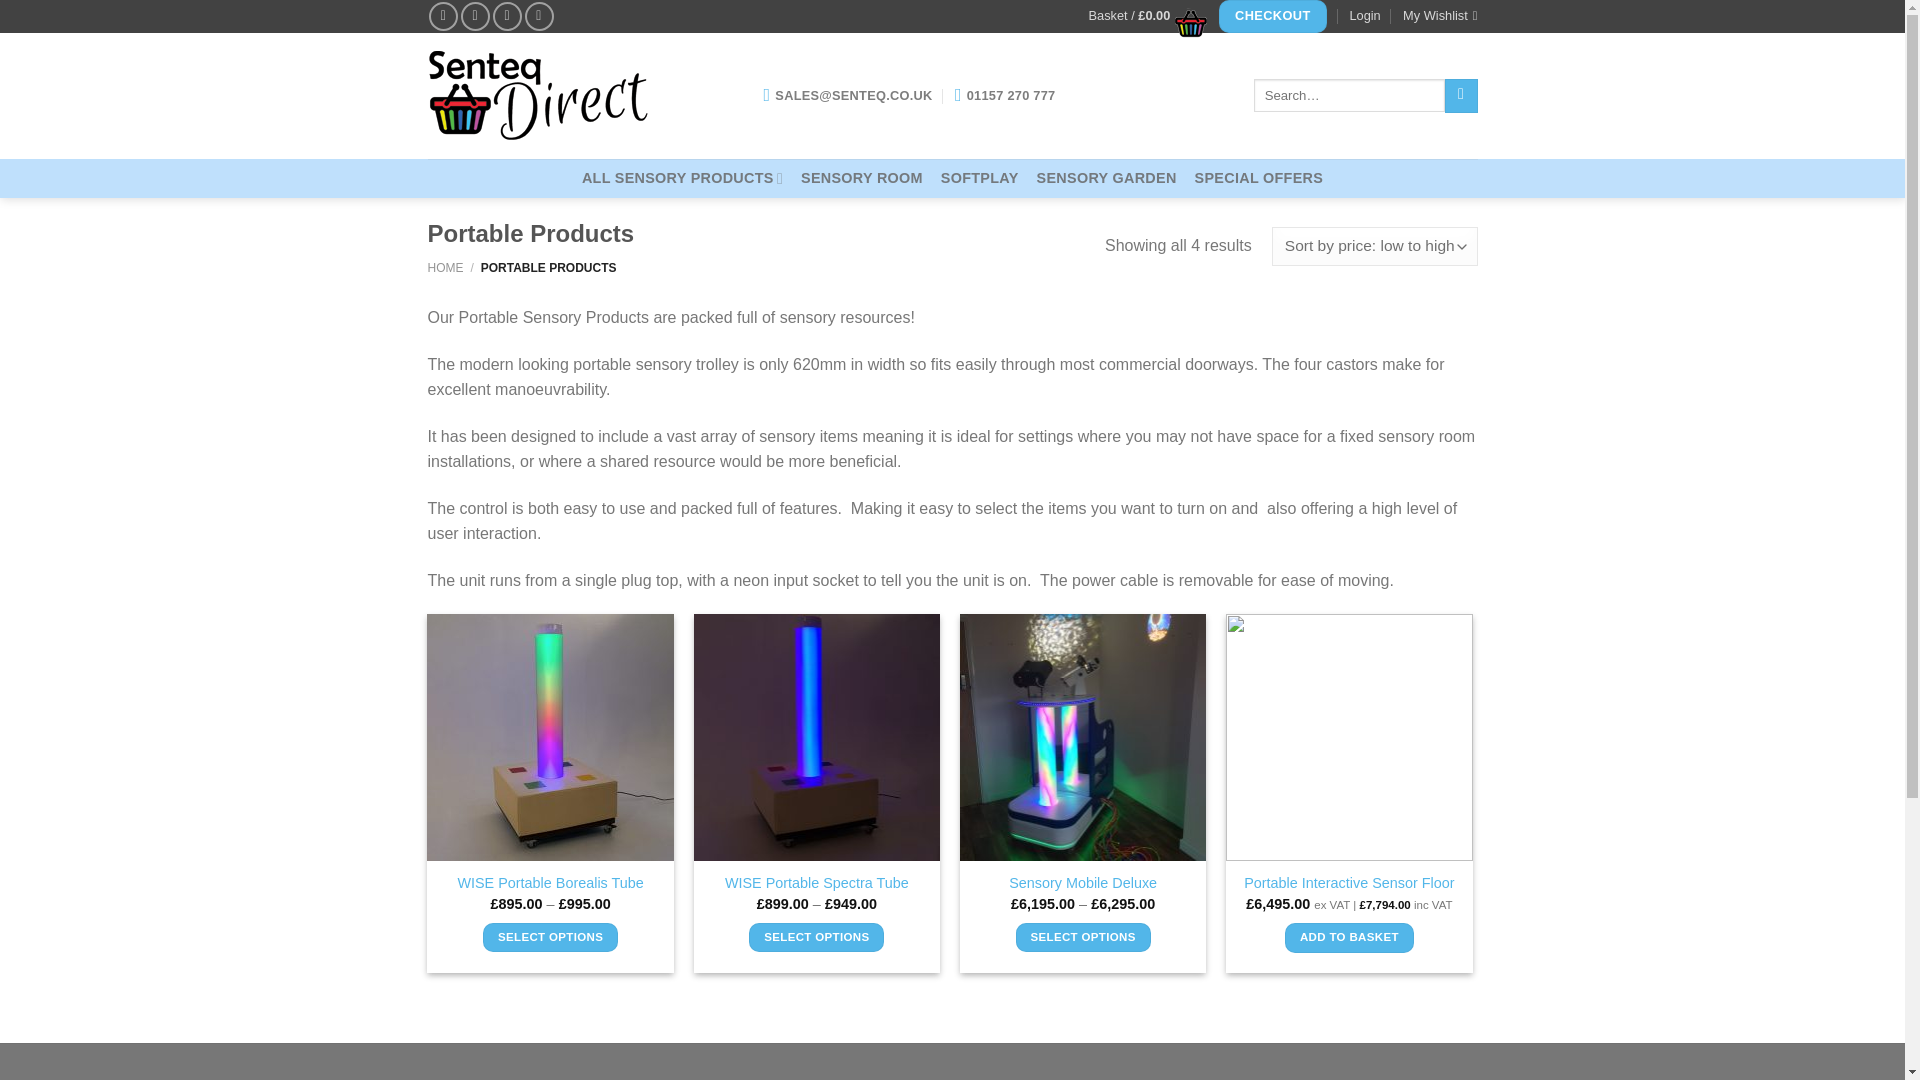 Image resolution: width=1920 pixels, height=1080 pixels. Describe the element at coordinates (1005, 95) in the screenshot. I see `01157 270 777` at that location.